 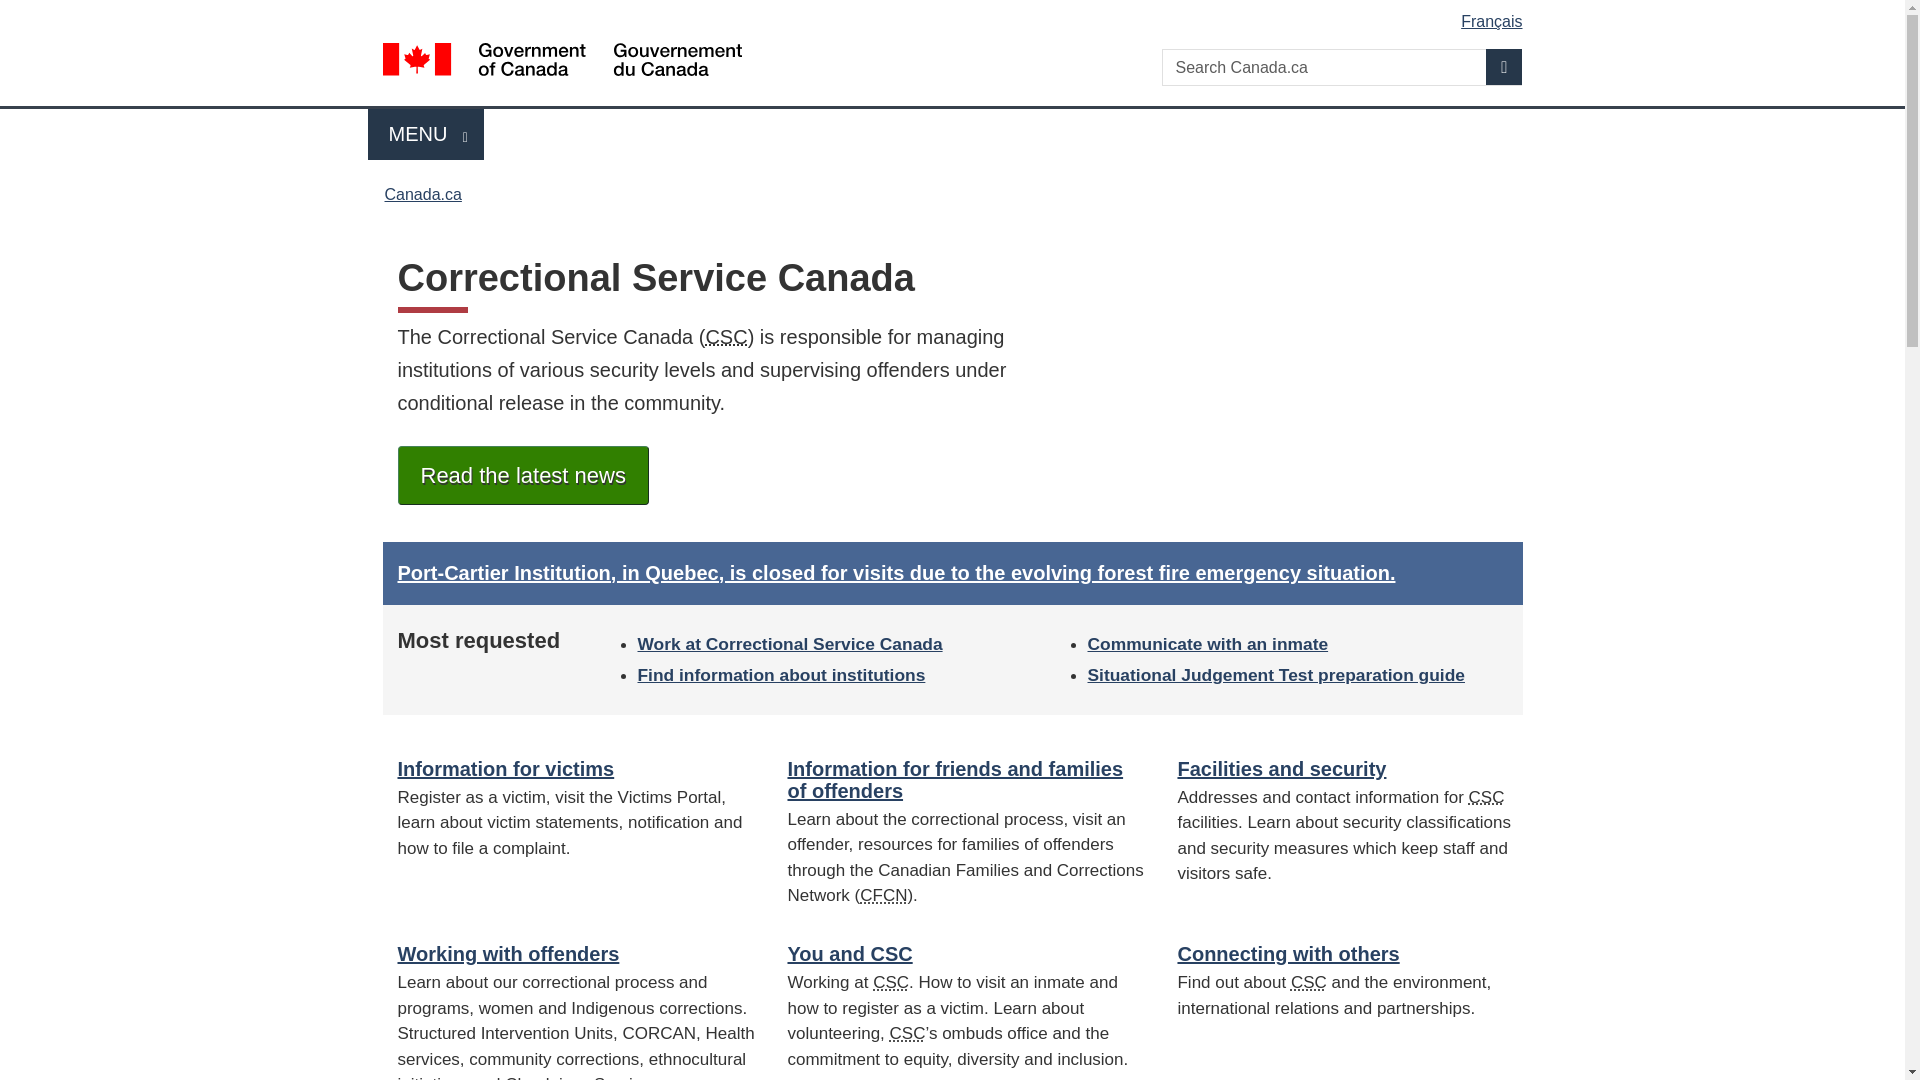 I want to click on Facilities and security, so click(x=1281, y=768).